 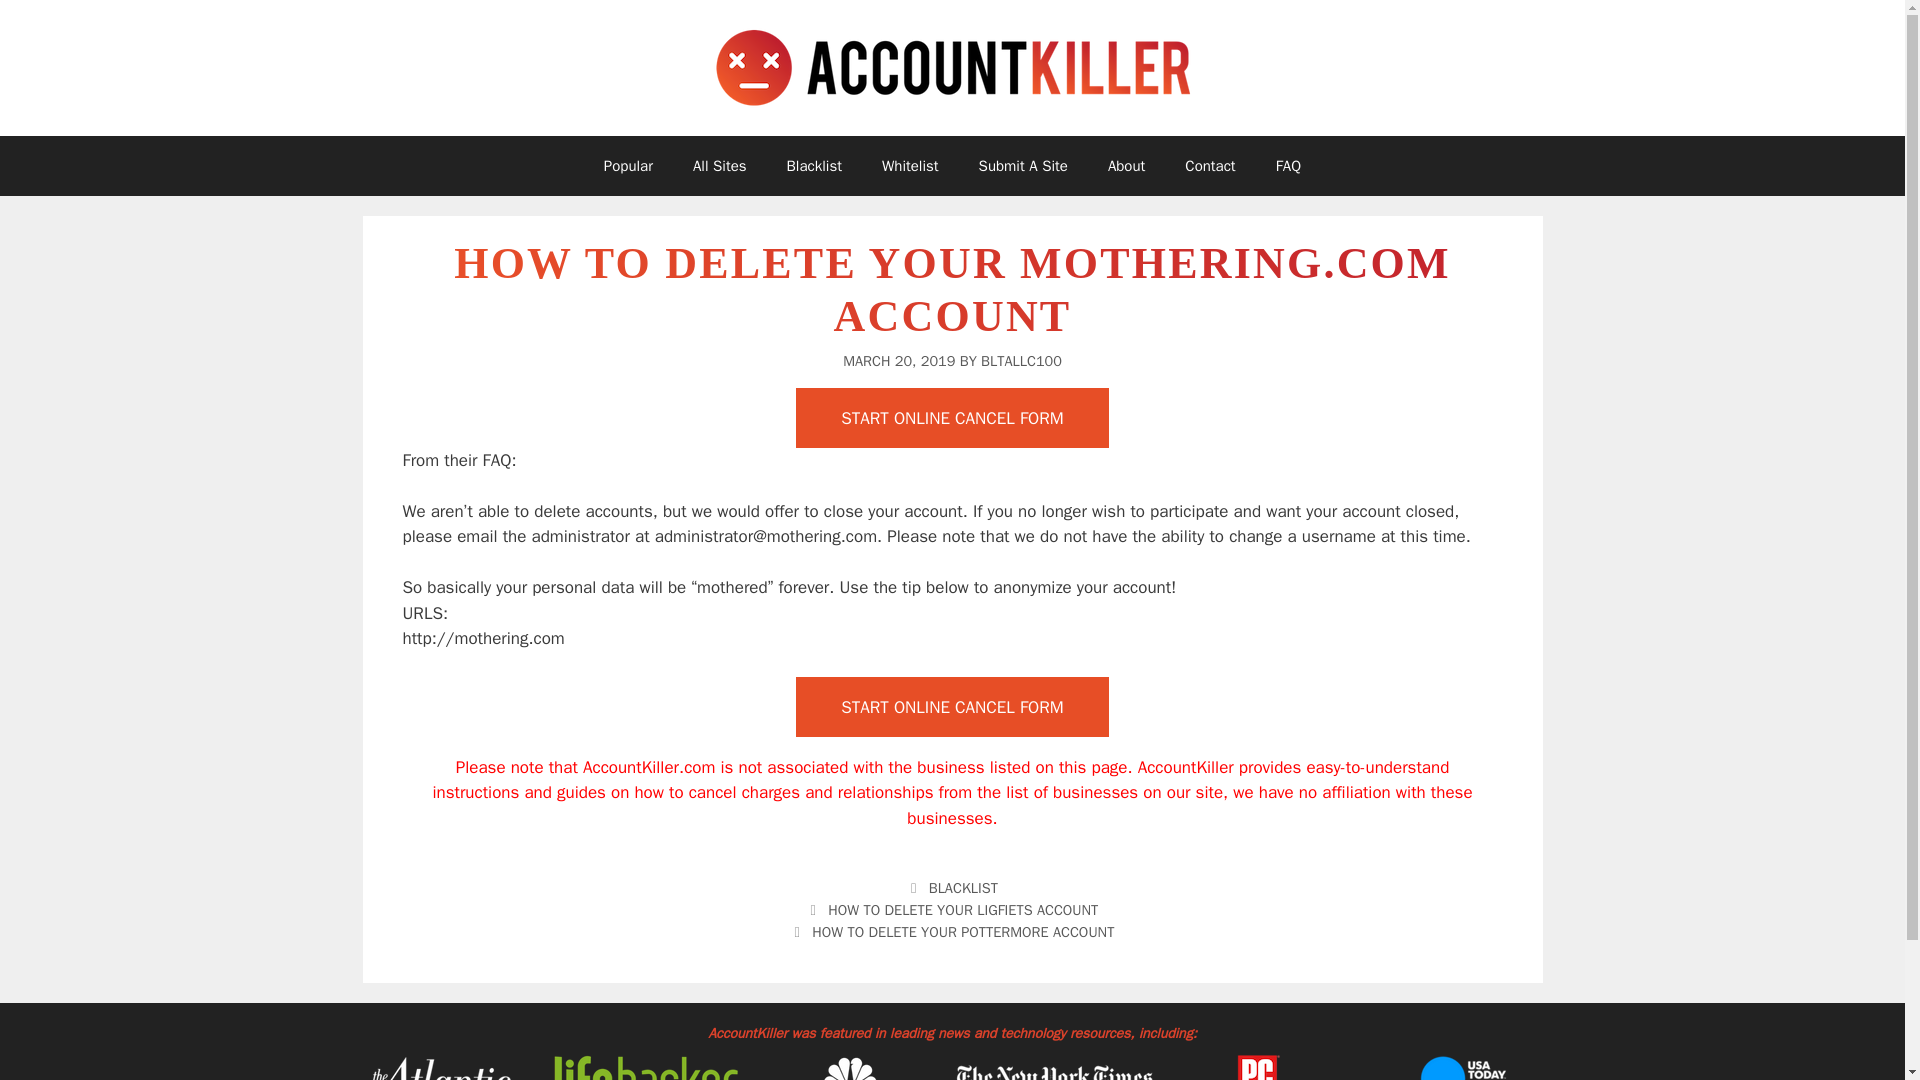 What do you see at coordinates (962, 932) in the screenshot?
I see `HOW TO DELETE YOUR POTTERMORE ACCOUNT` at bounding box center [962, 932].